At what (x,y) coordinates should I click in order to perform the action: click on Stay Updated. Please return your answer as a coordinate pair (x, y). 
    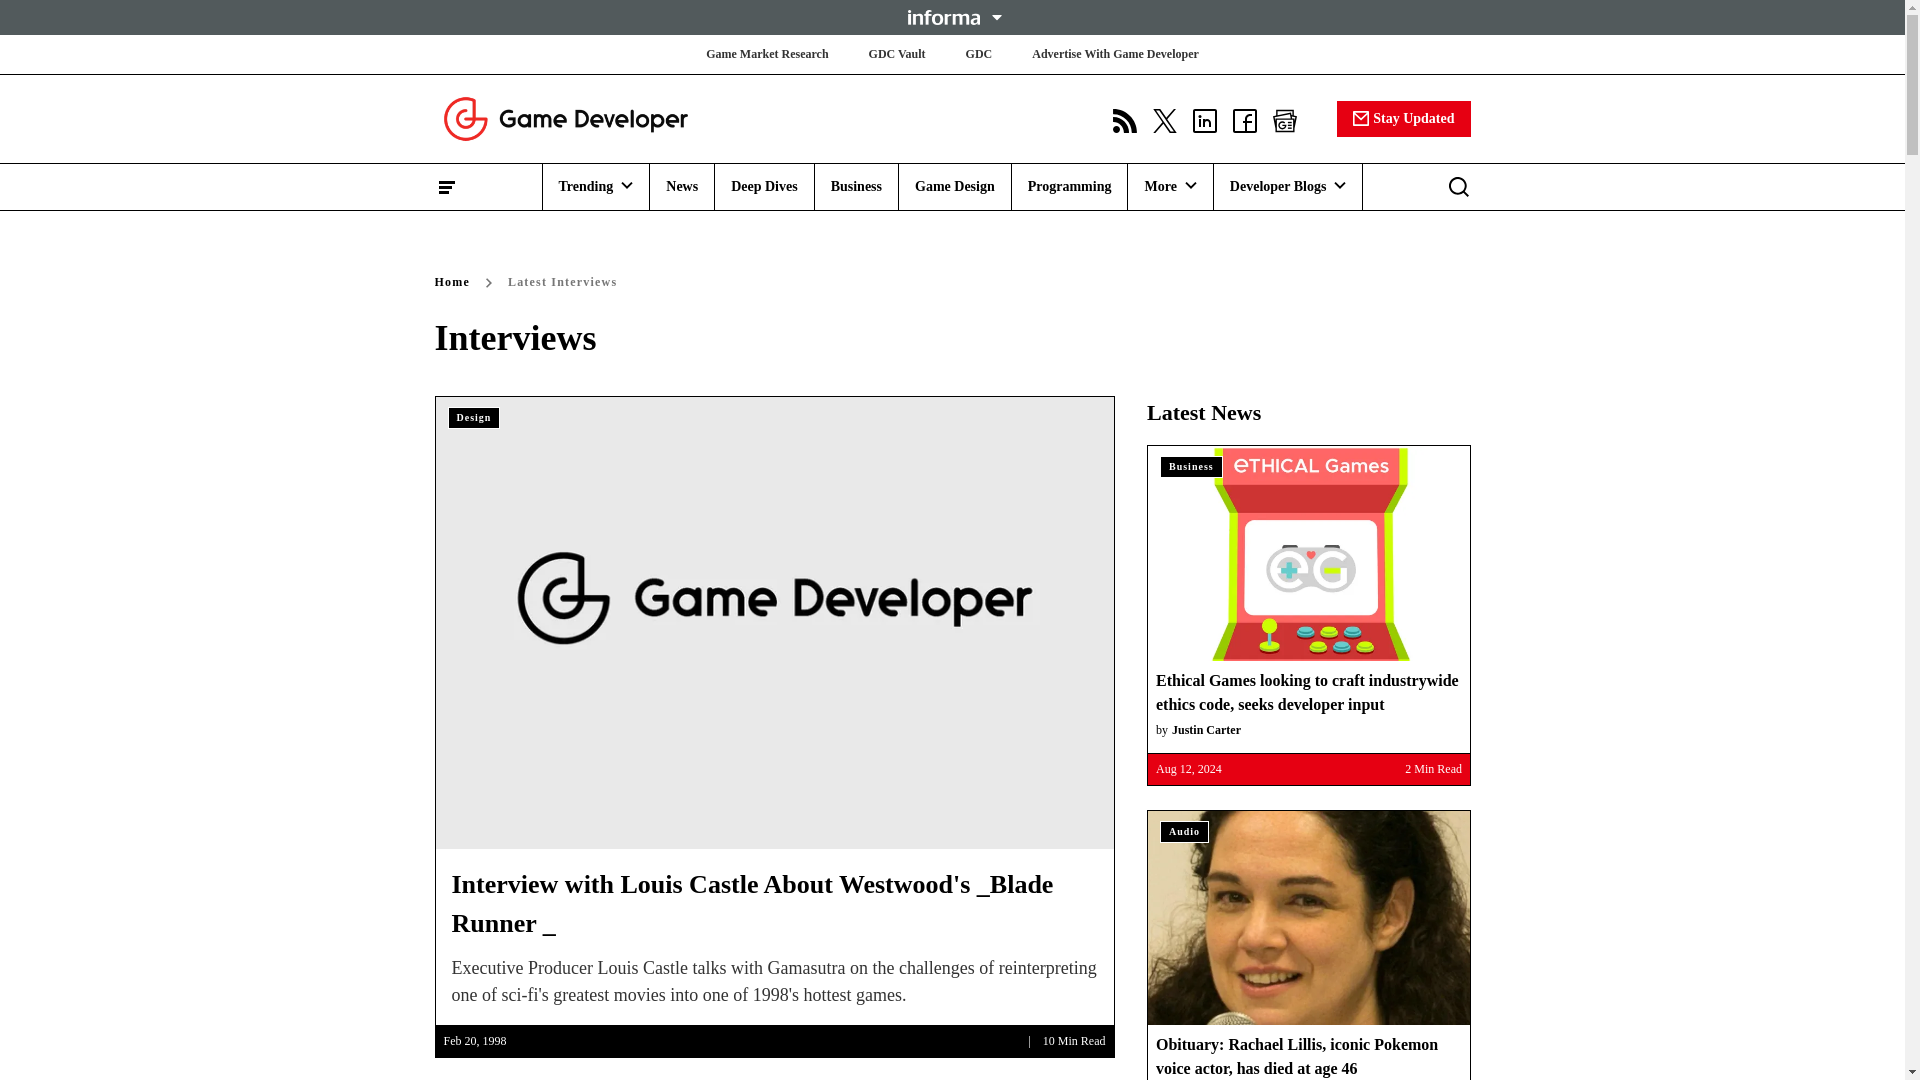
    Looking at the image, I should click on (1403, 118).